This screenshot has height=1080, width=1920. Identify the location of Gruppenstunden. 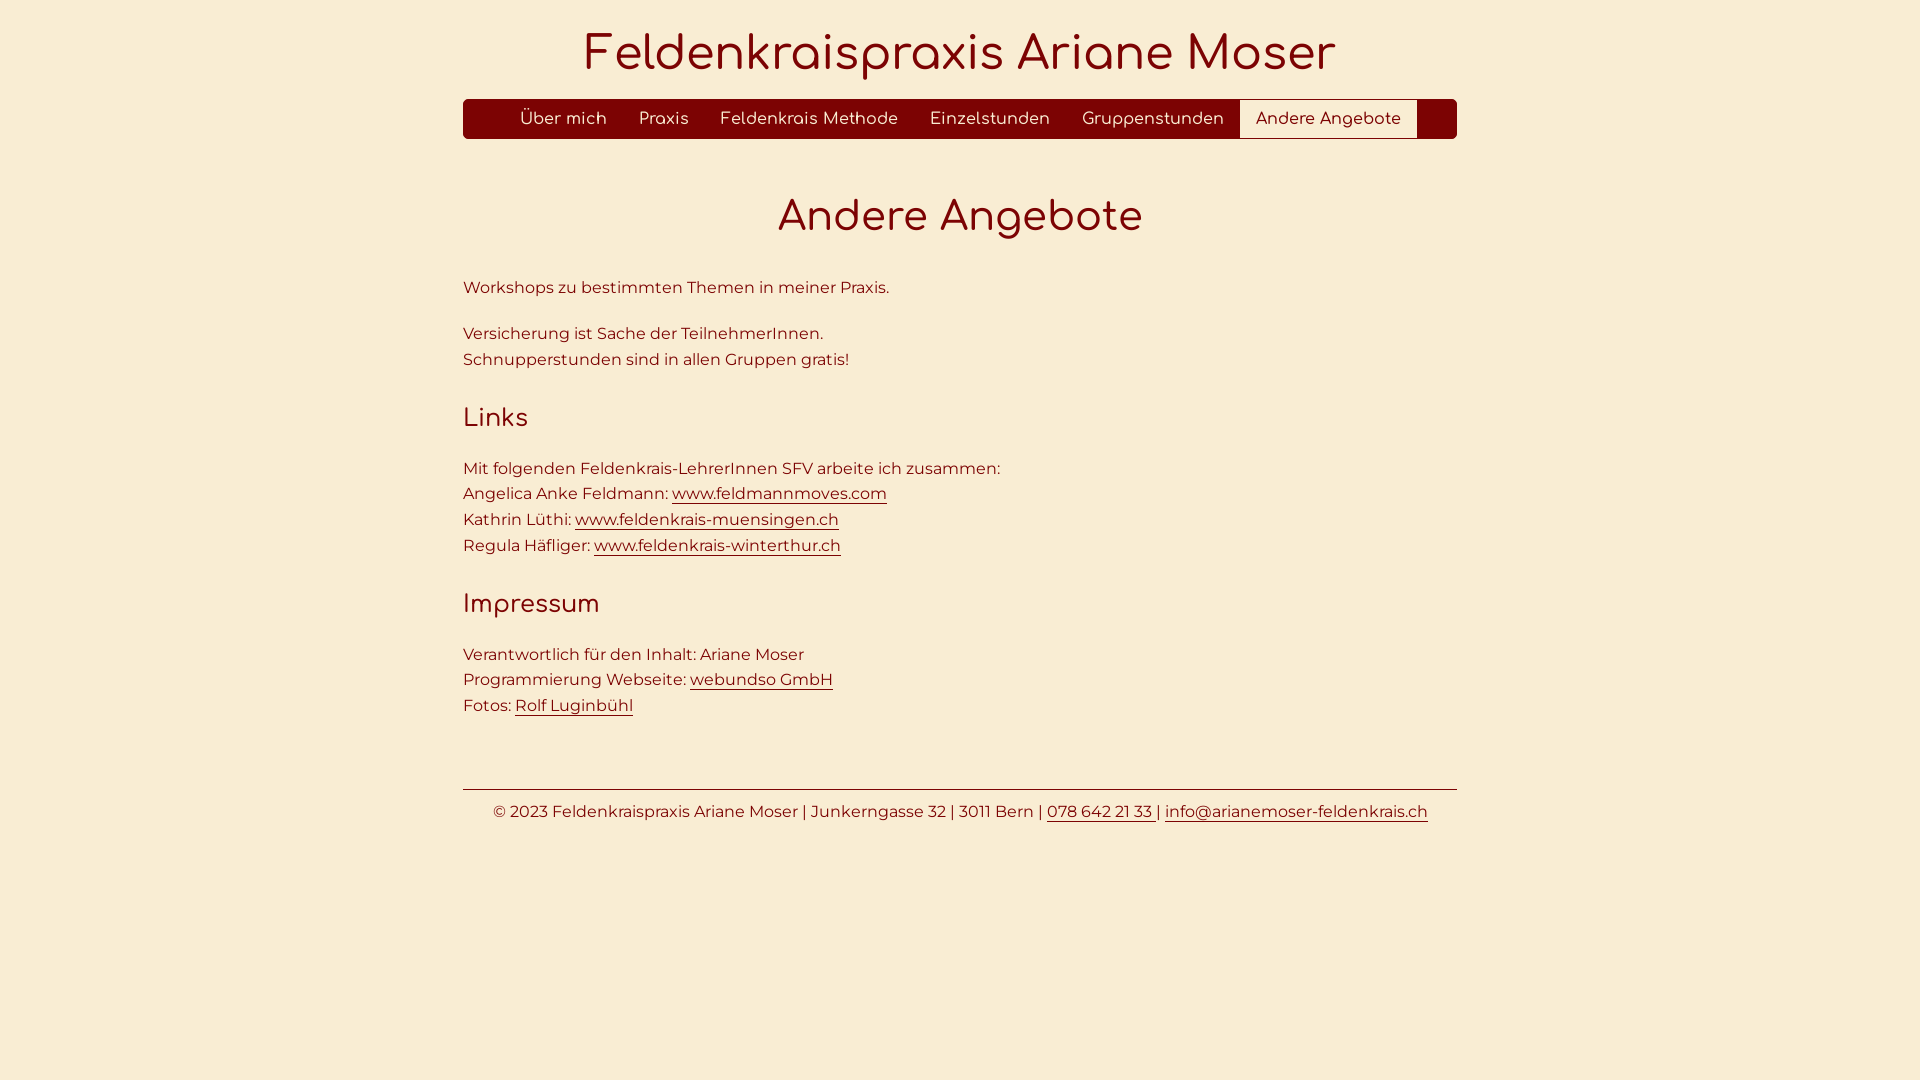
(1153, 119).